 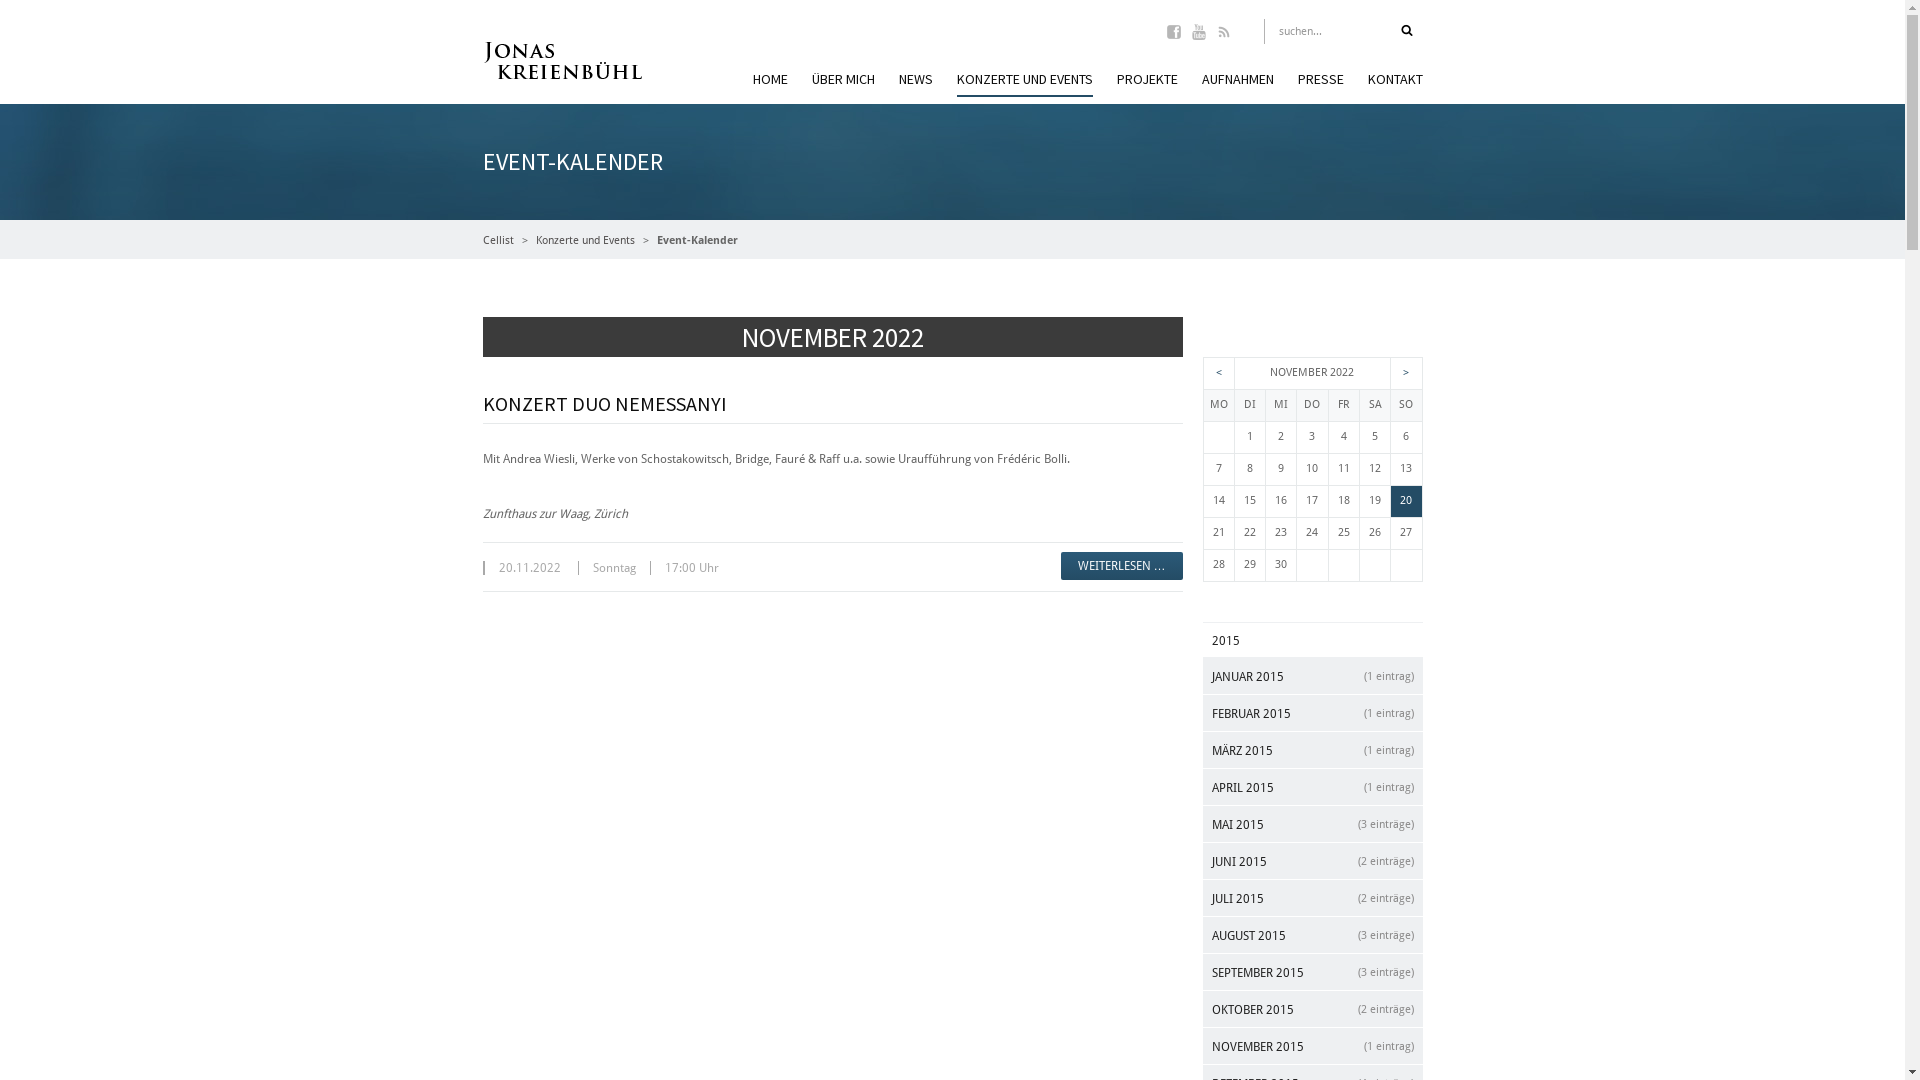 I want to click on Cellist, so click(x=498, y=240).